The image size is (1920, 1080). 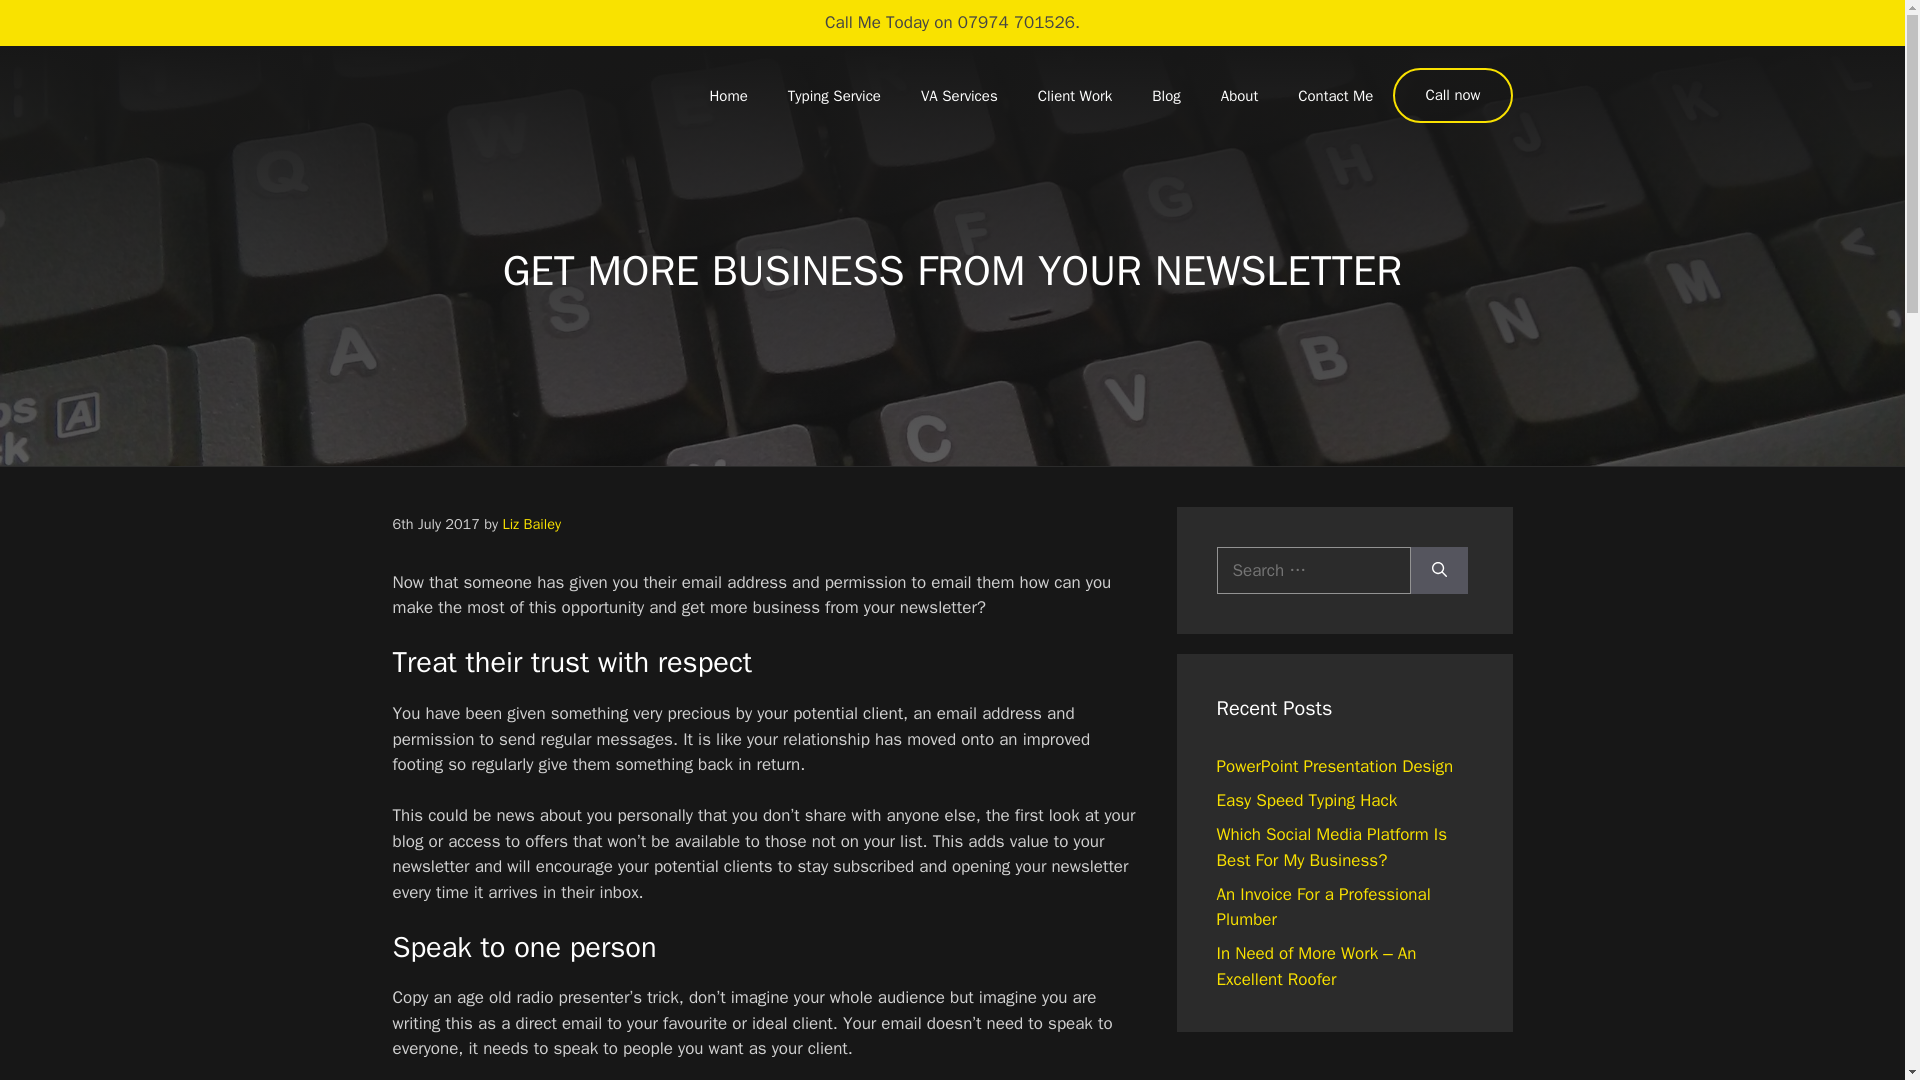 I want to click on About, so click(x=1240, y=96).